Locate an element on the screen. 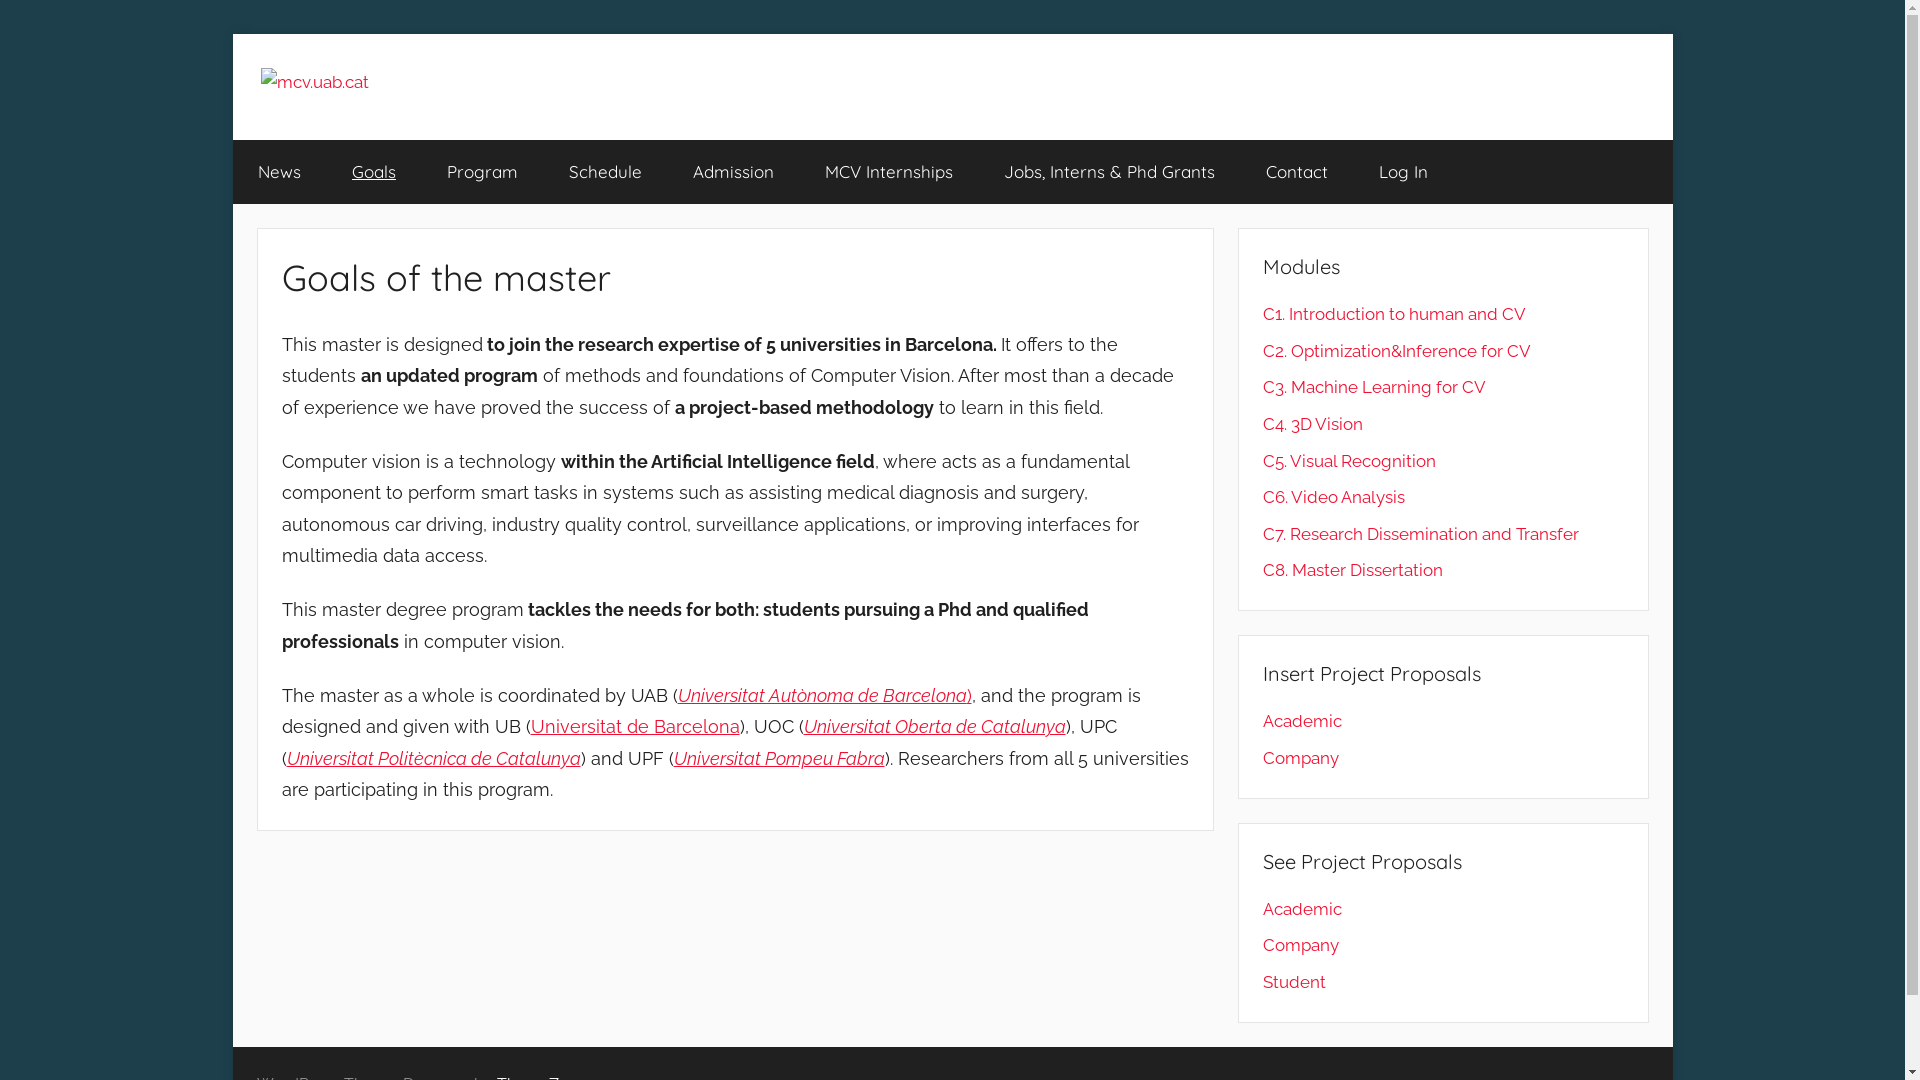  C5. Visual Recognition is located at coordinates (1350, 461).